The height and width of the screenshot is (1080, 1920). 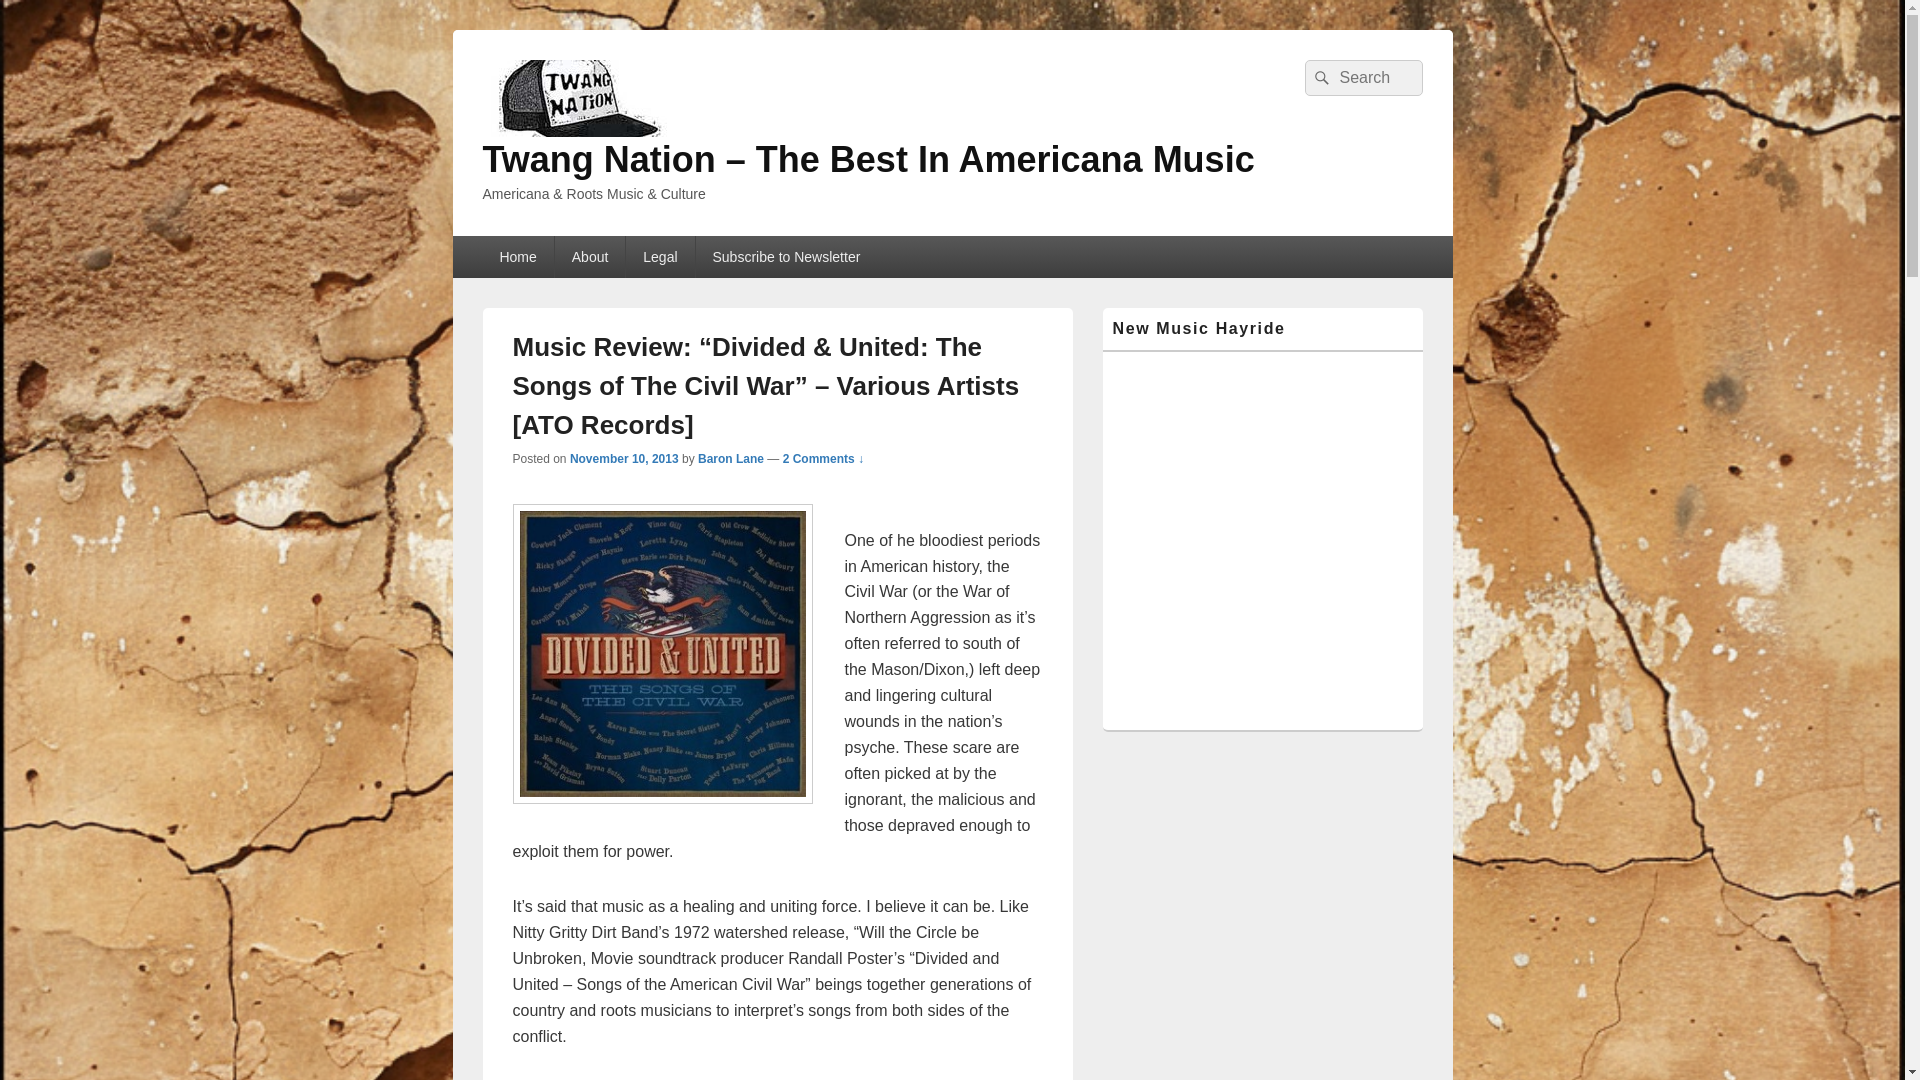 I want to click on View all posts by Baron Lane, so click(x=731, y=458).